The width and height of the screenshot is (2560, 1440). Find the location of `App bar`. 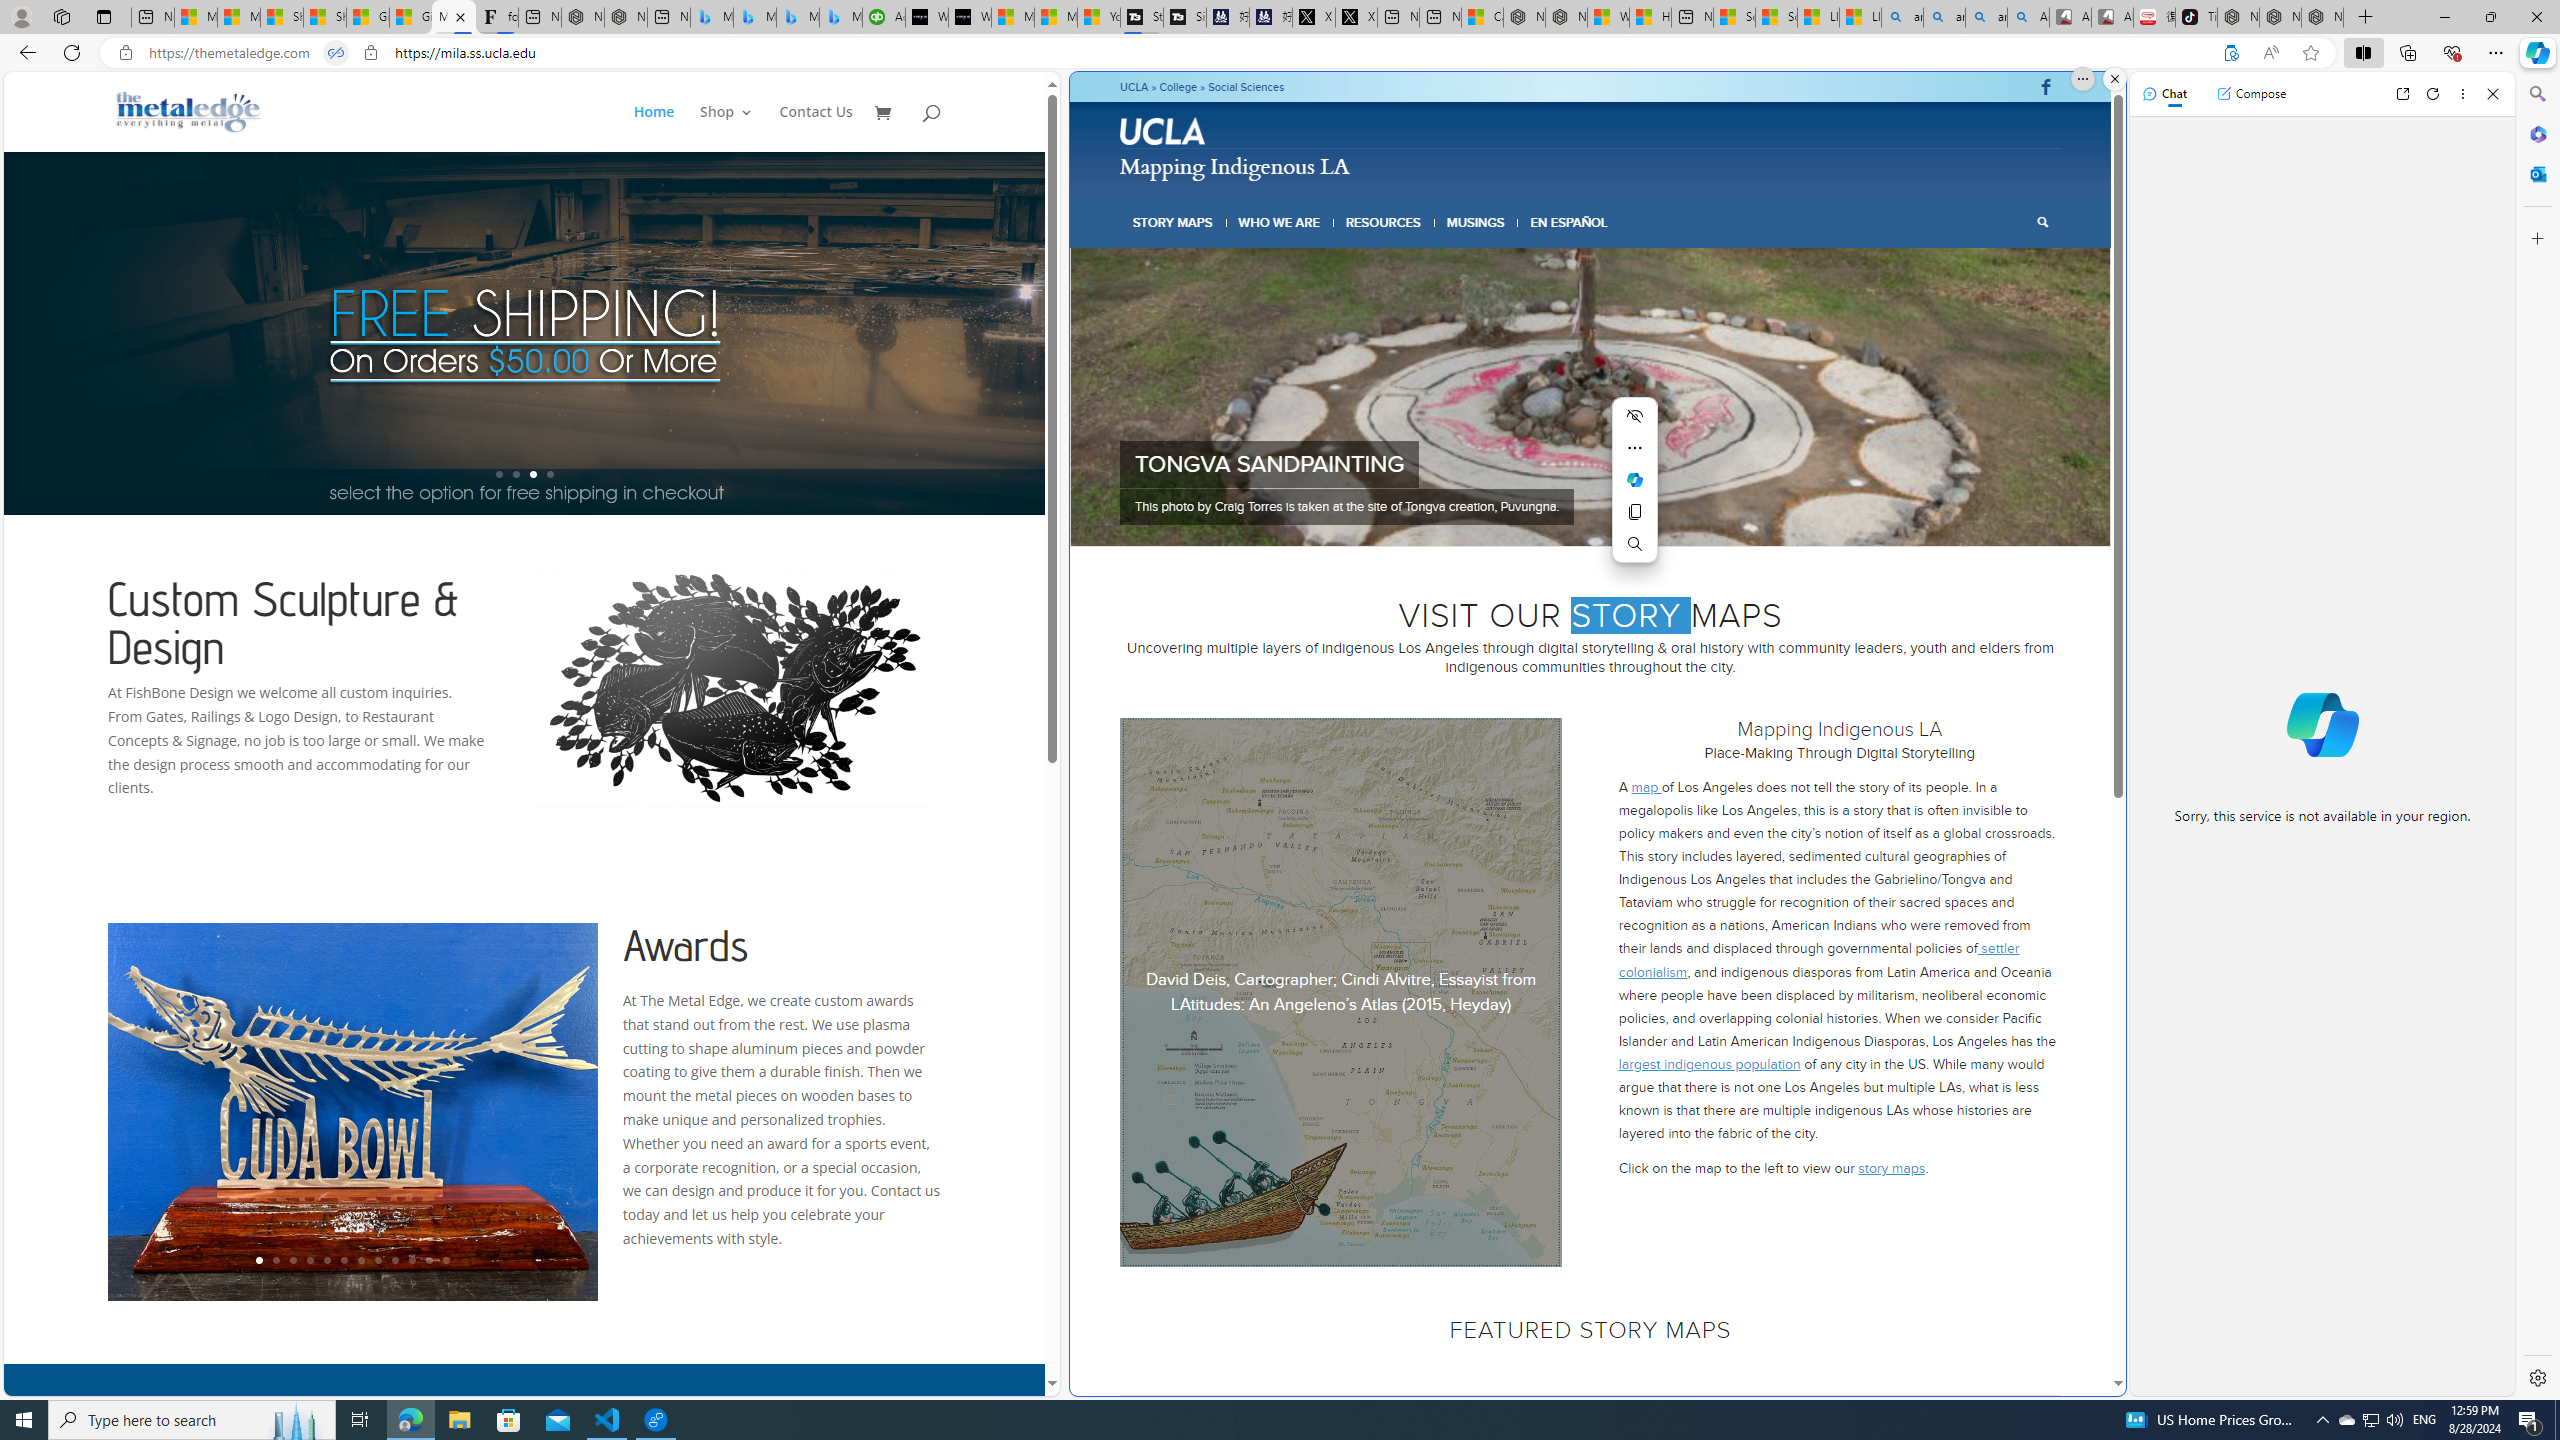

App bar is located at coordinates (1280, 53).